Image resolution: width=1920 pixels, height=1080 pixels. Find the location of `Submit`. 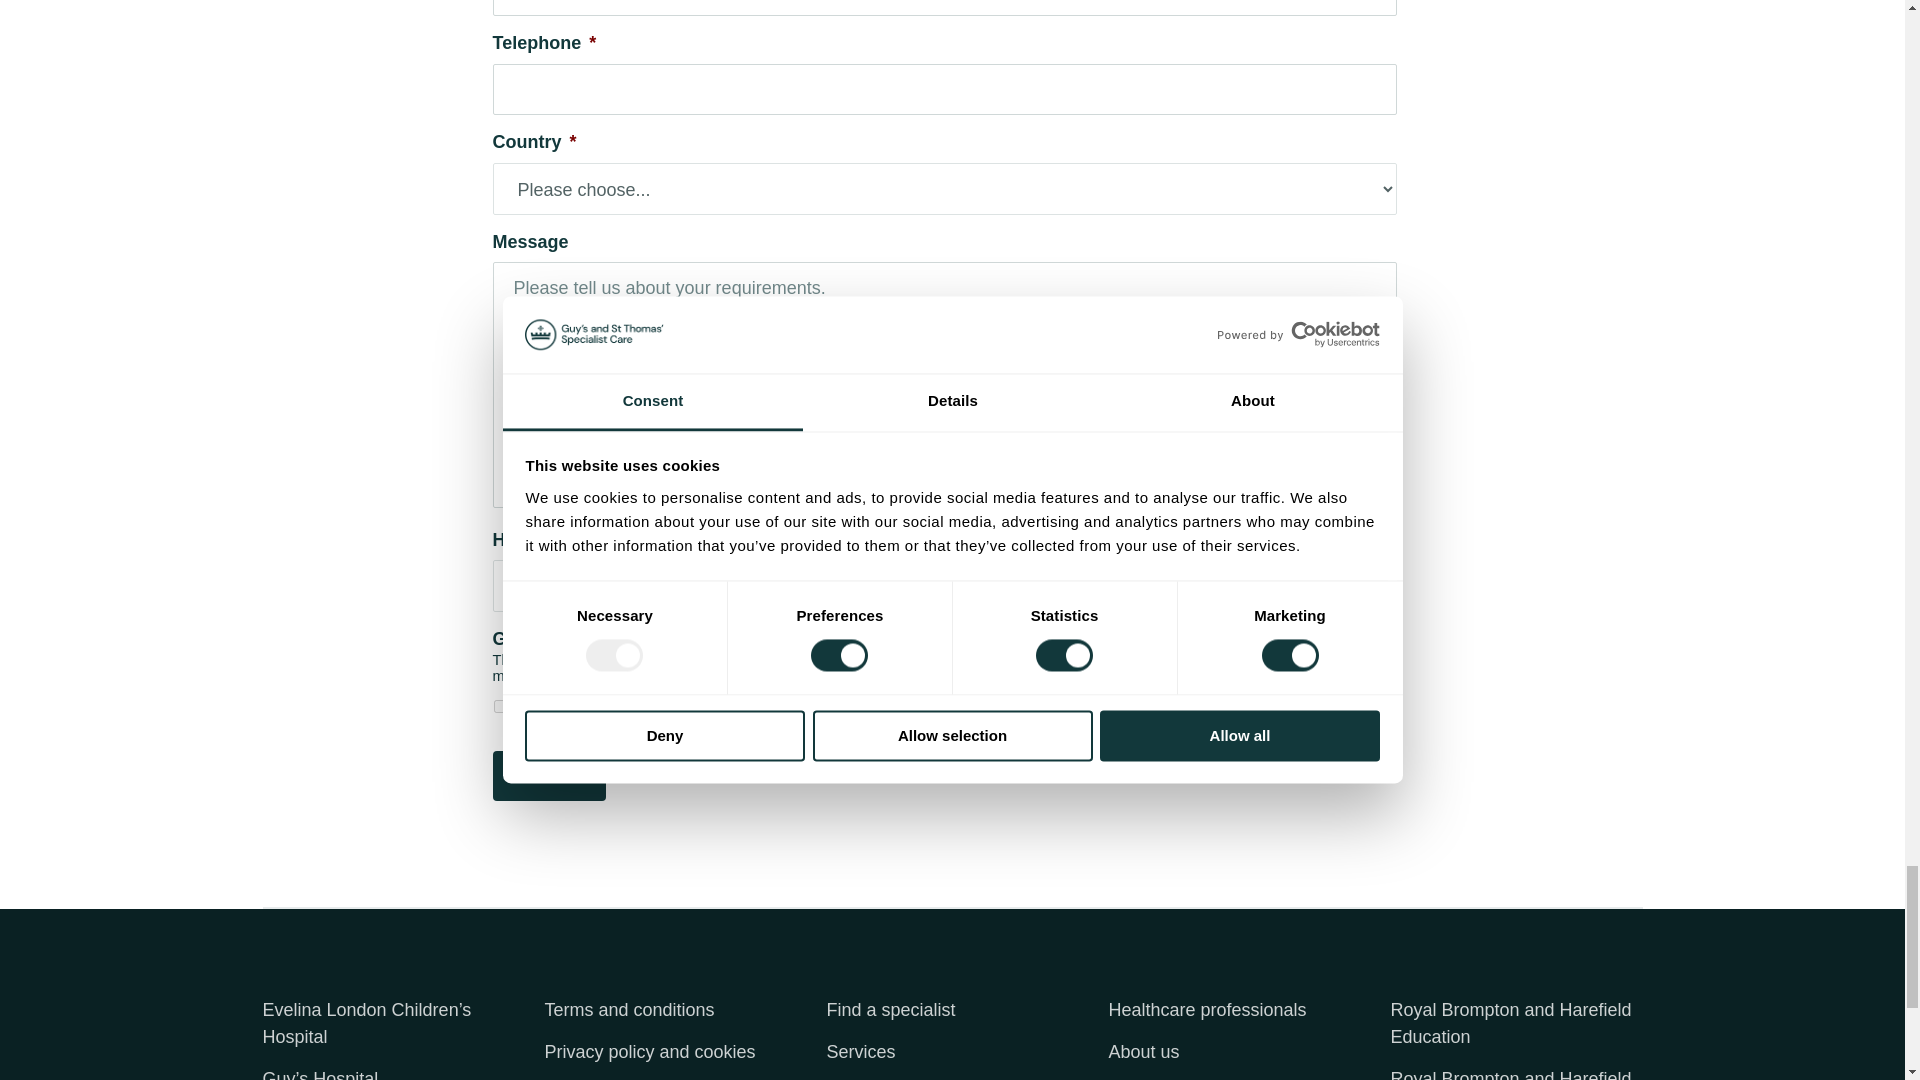

Submit is located at coordinates (548, 776).